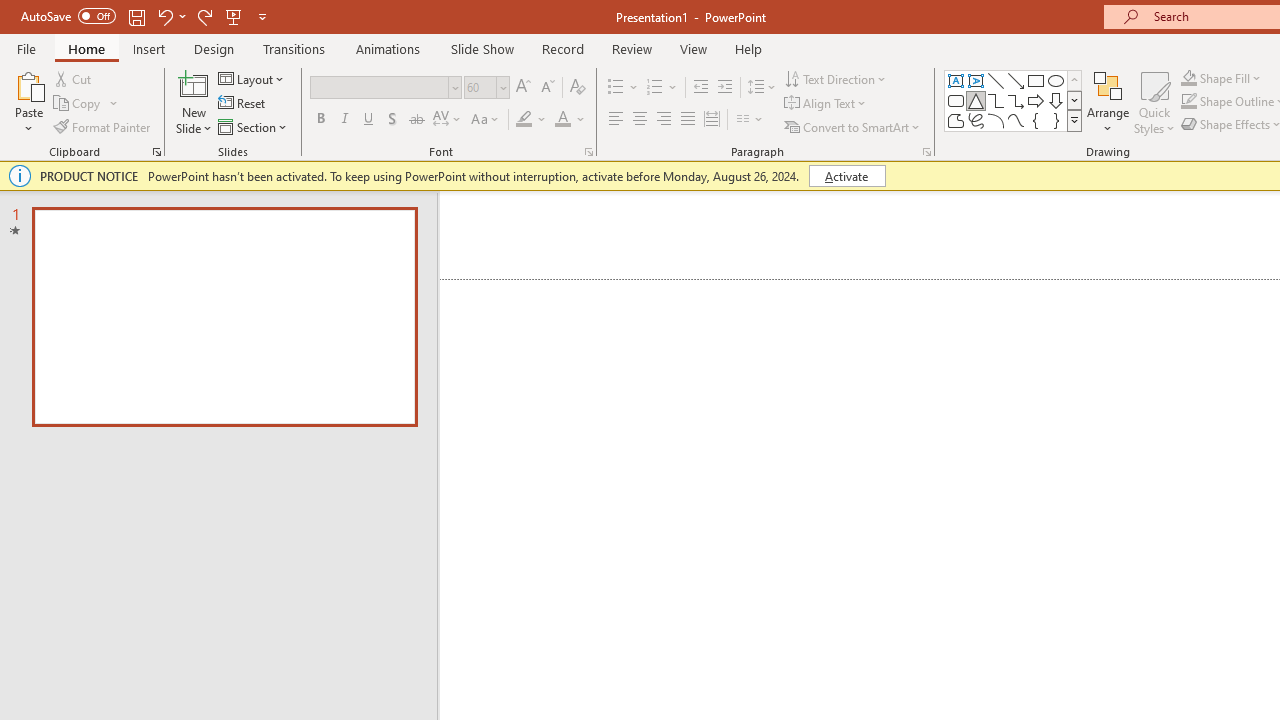  What do you see at coordinates (700, 88) in the screenshot?
I see `Decrease Indent` at bounding box center [700, 88].